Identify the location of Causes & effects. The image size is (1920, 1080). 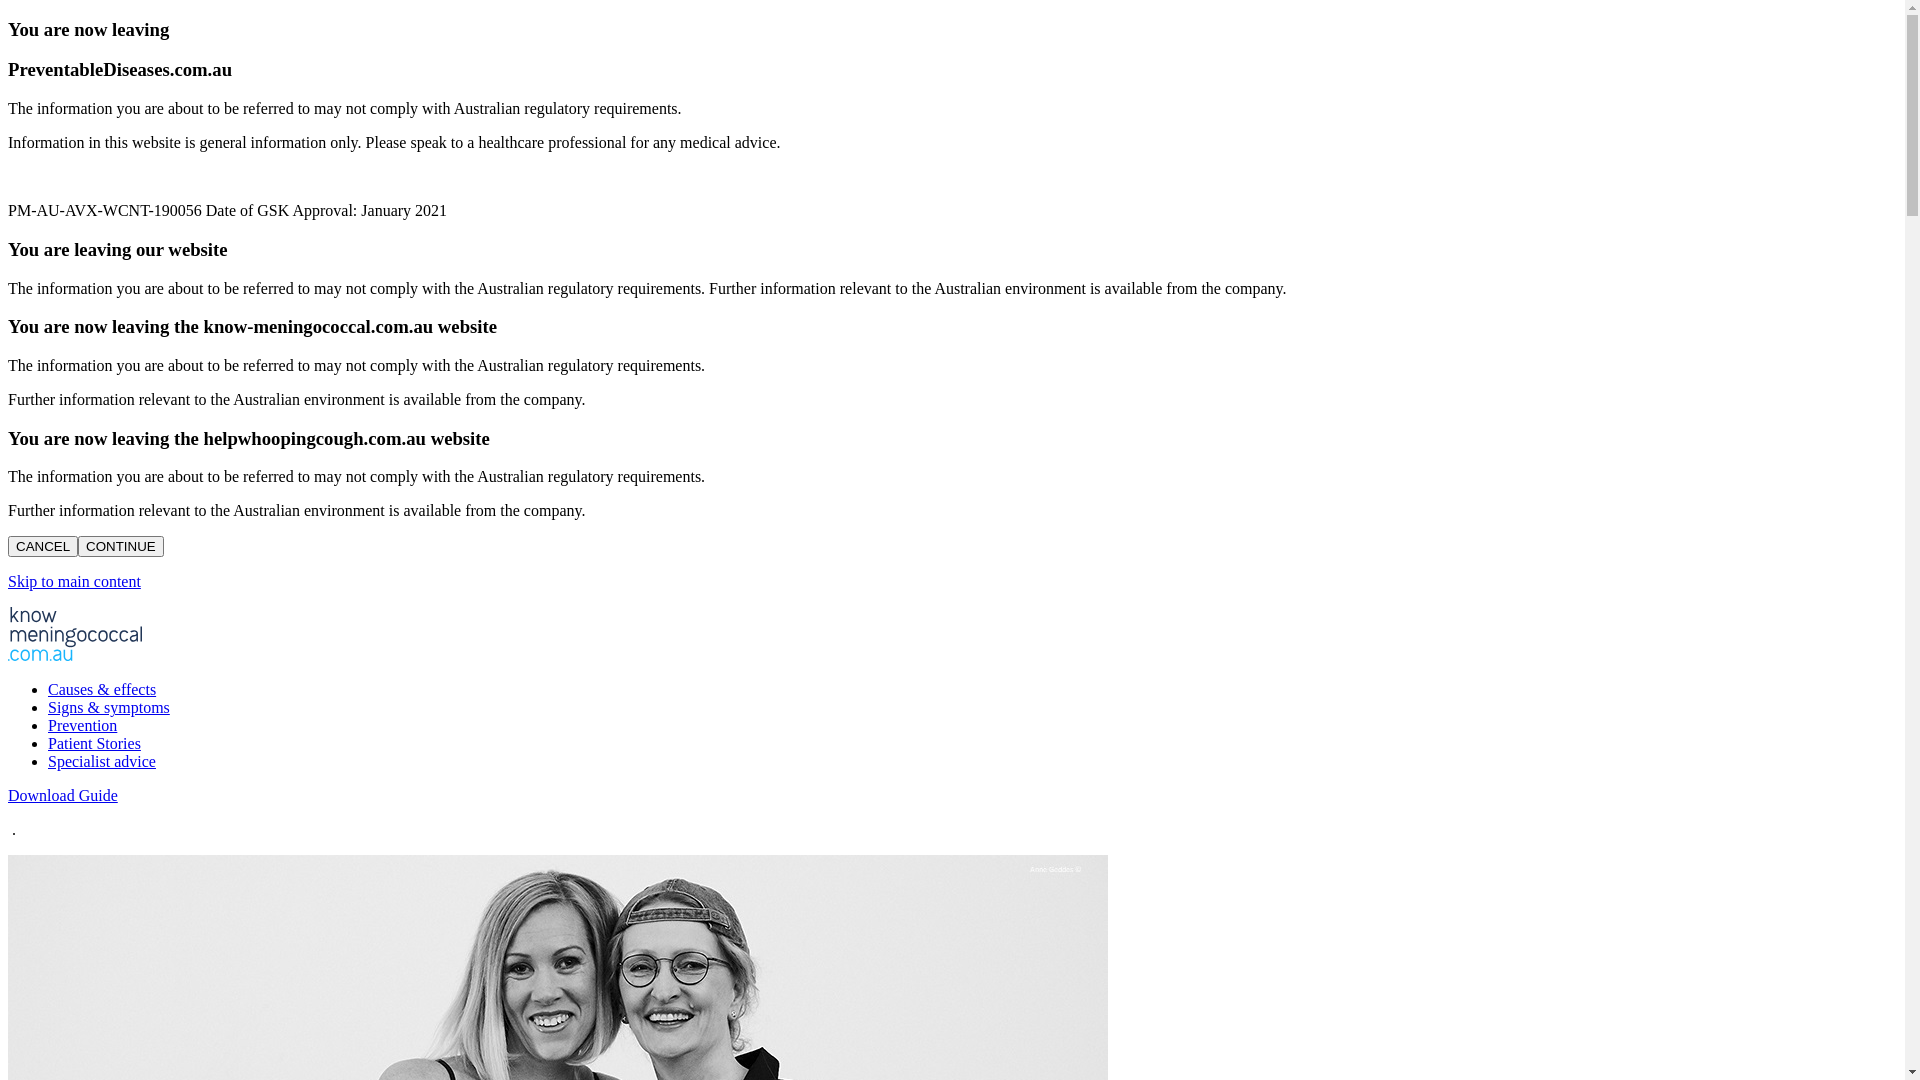
(102, 690).